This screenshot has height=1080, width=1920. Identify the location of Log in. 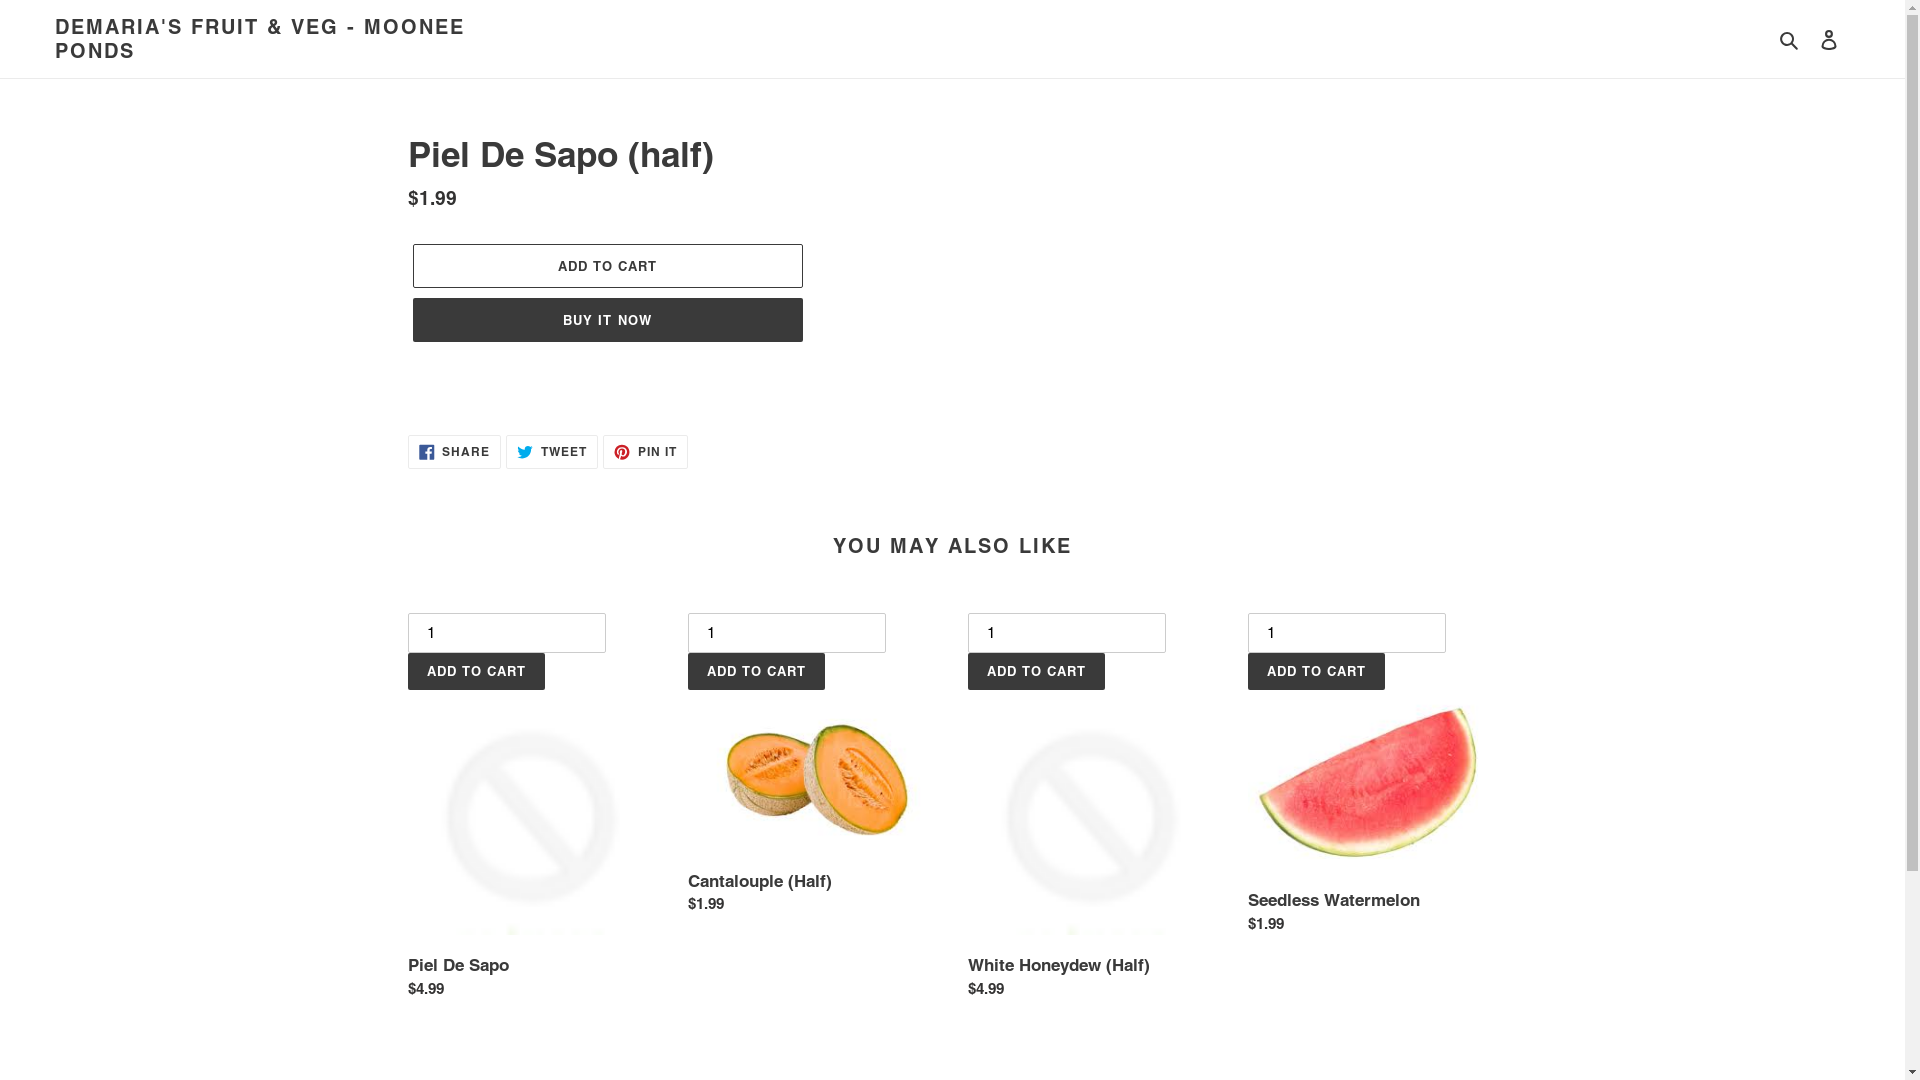
(1829, 40).